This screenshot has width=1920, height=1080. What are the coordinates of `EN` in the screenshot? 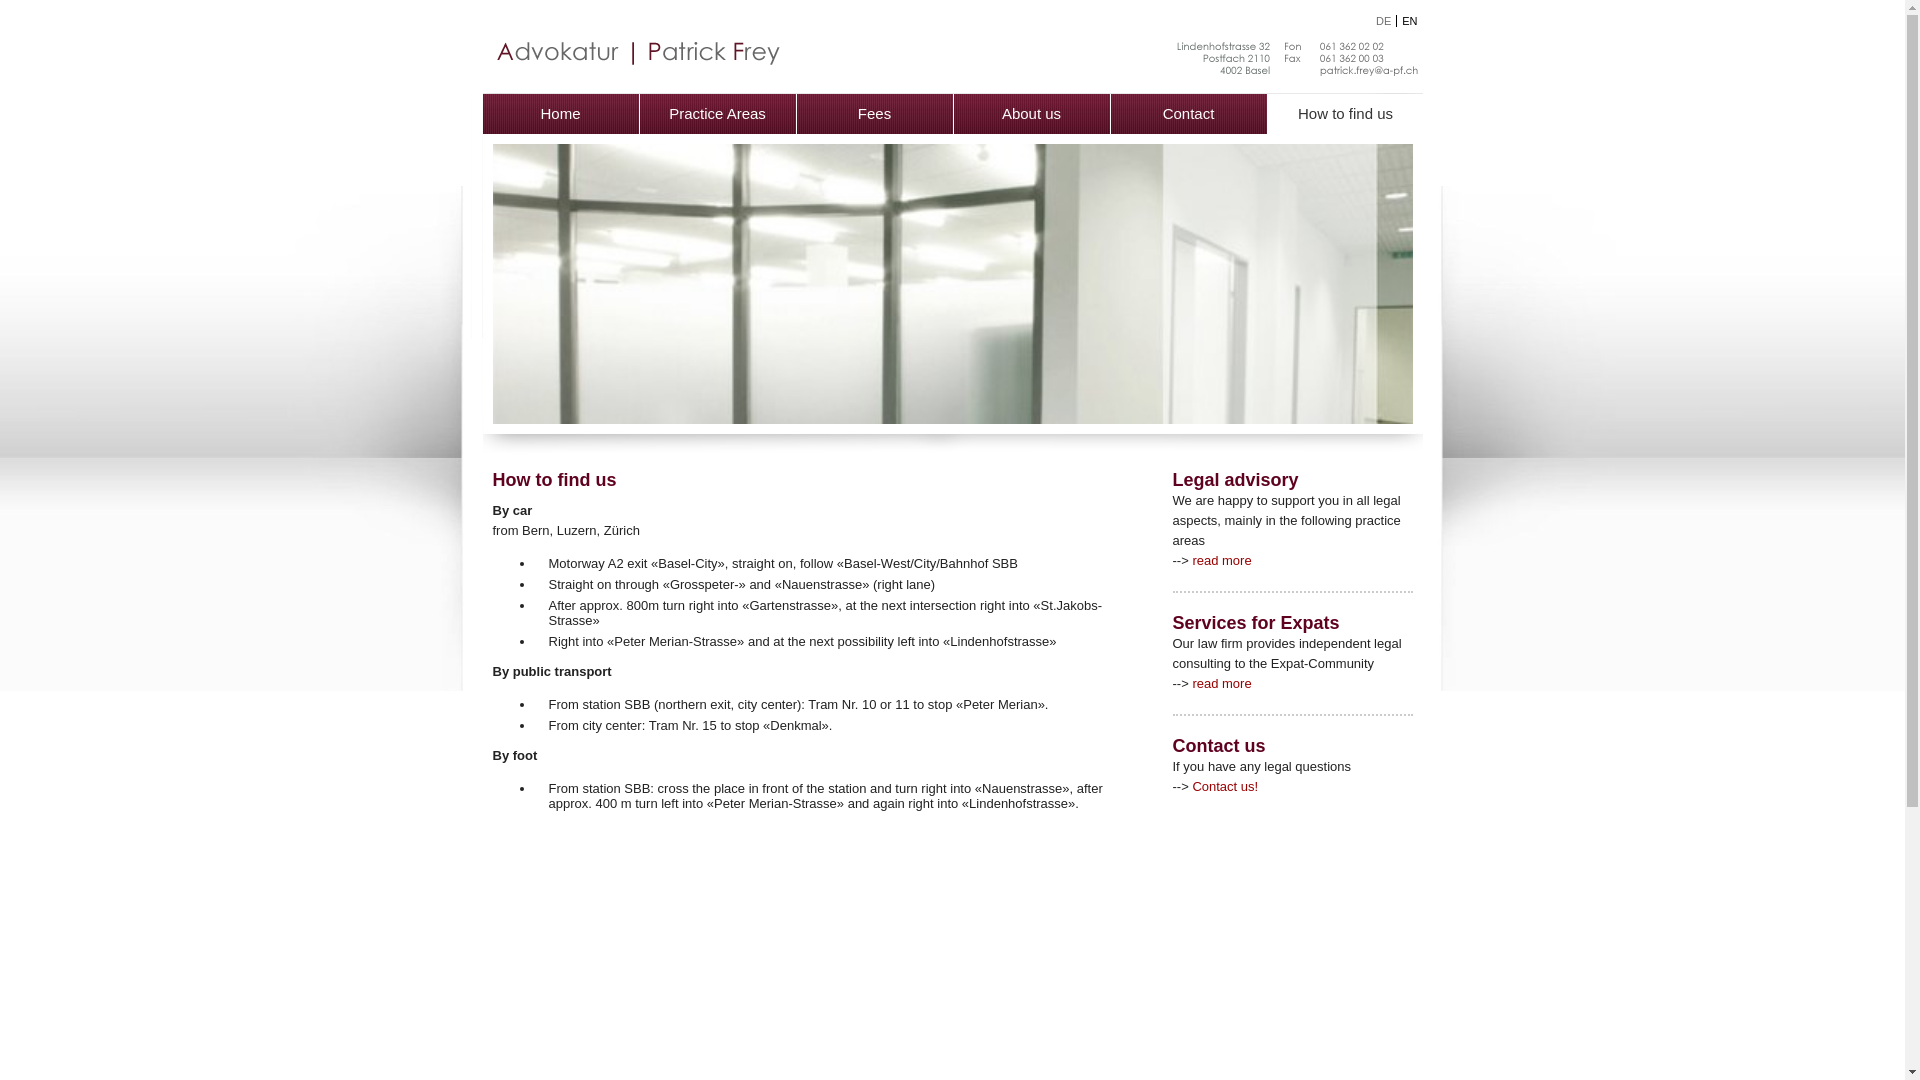 It's located at (1410, 21).